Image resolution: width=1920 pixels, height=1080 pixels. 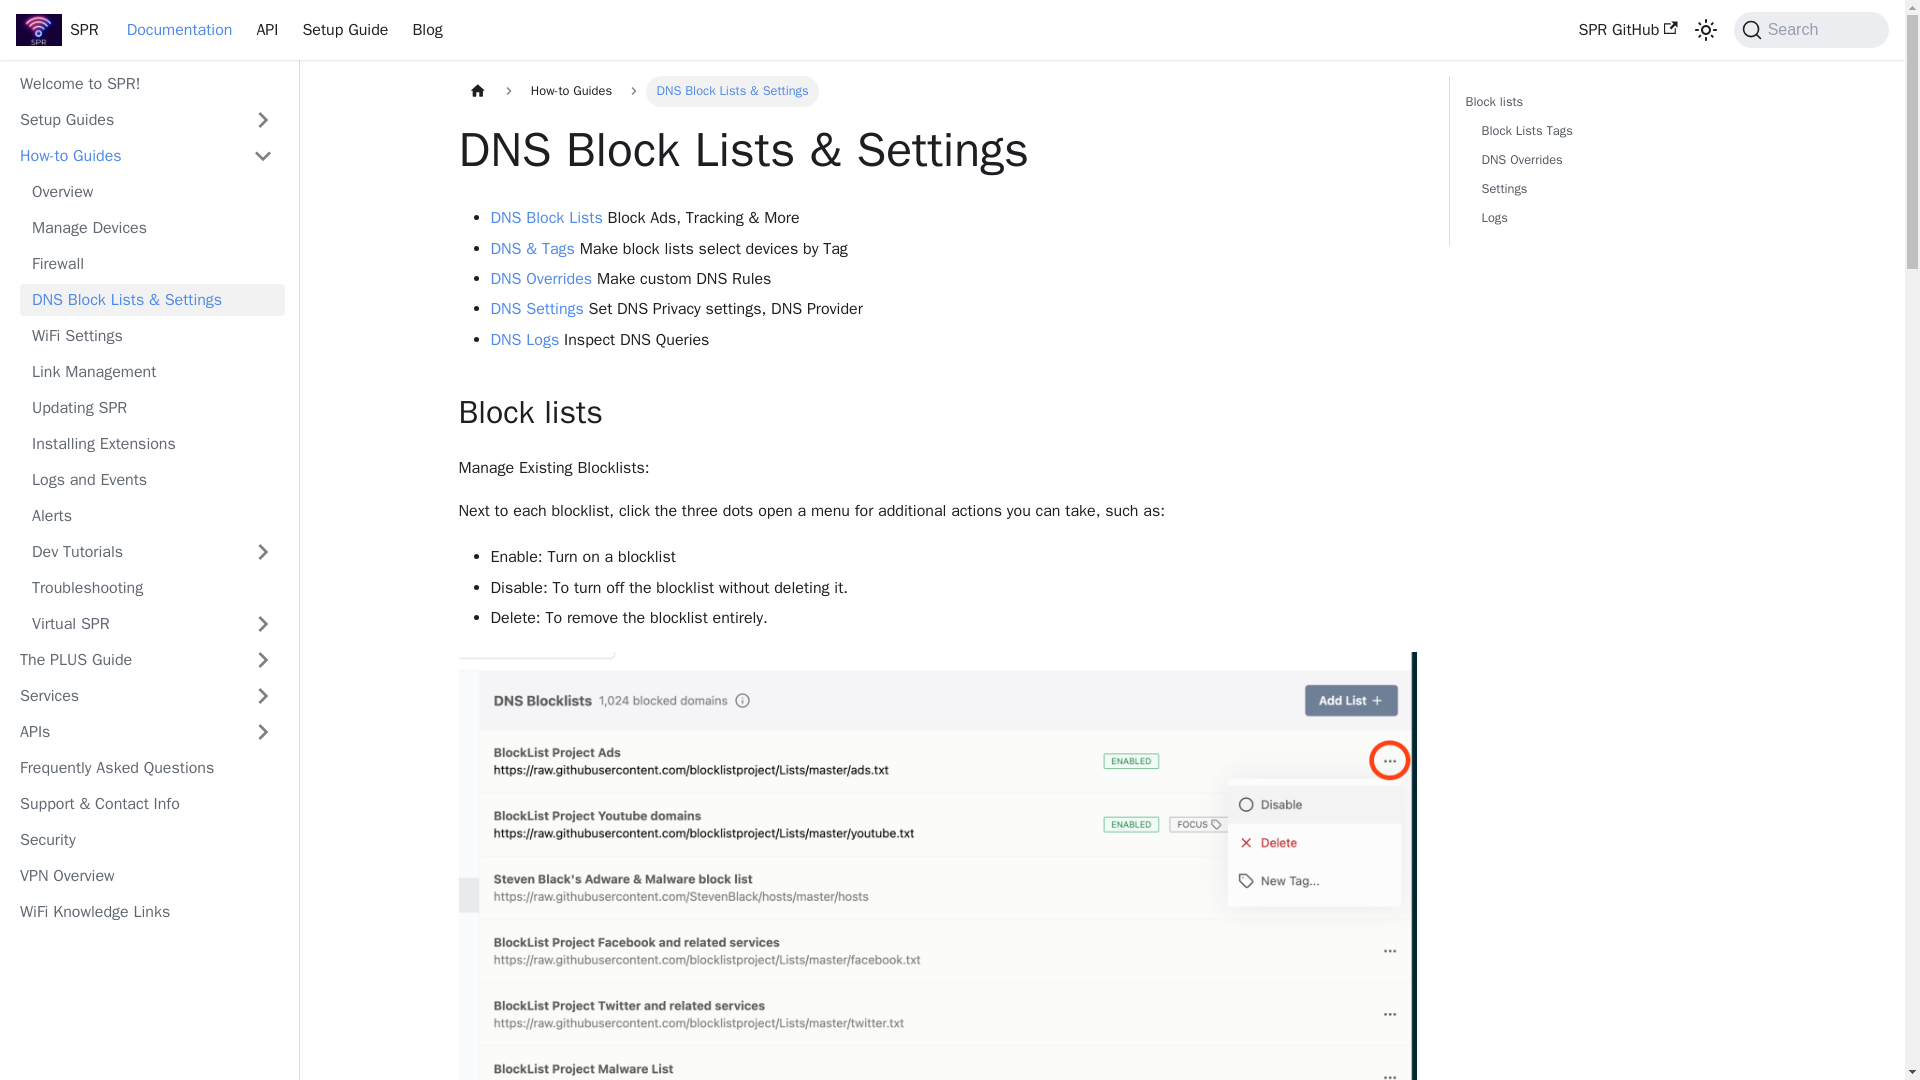 I want to click on SPR, so click(x=57, y=30).